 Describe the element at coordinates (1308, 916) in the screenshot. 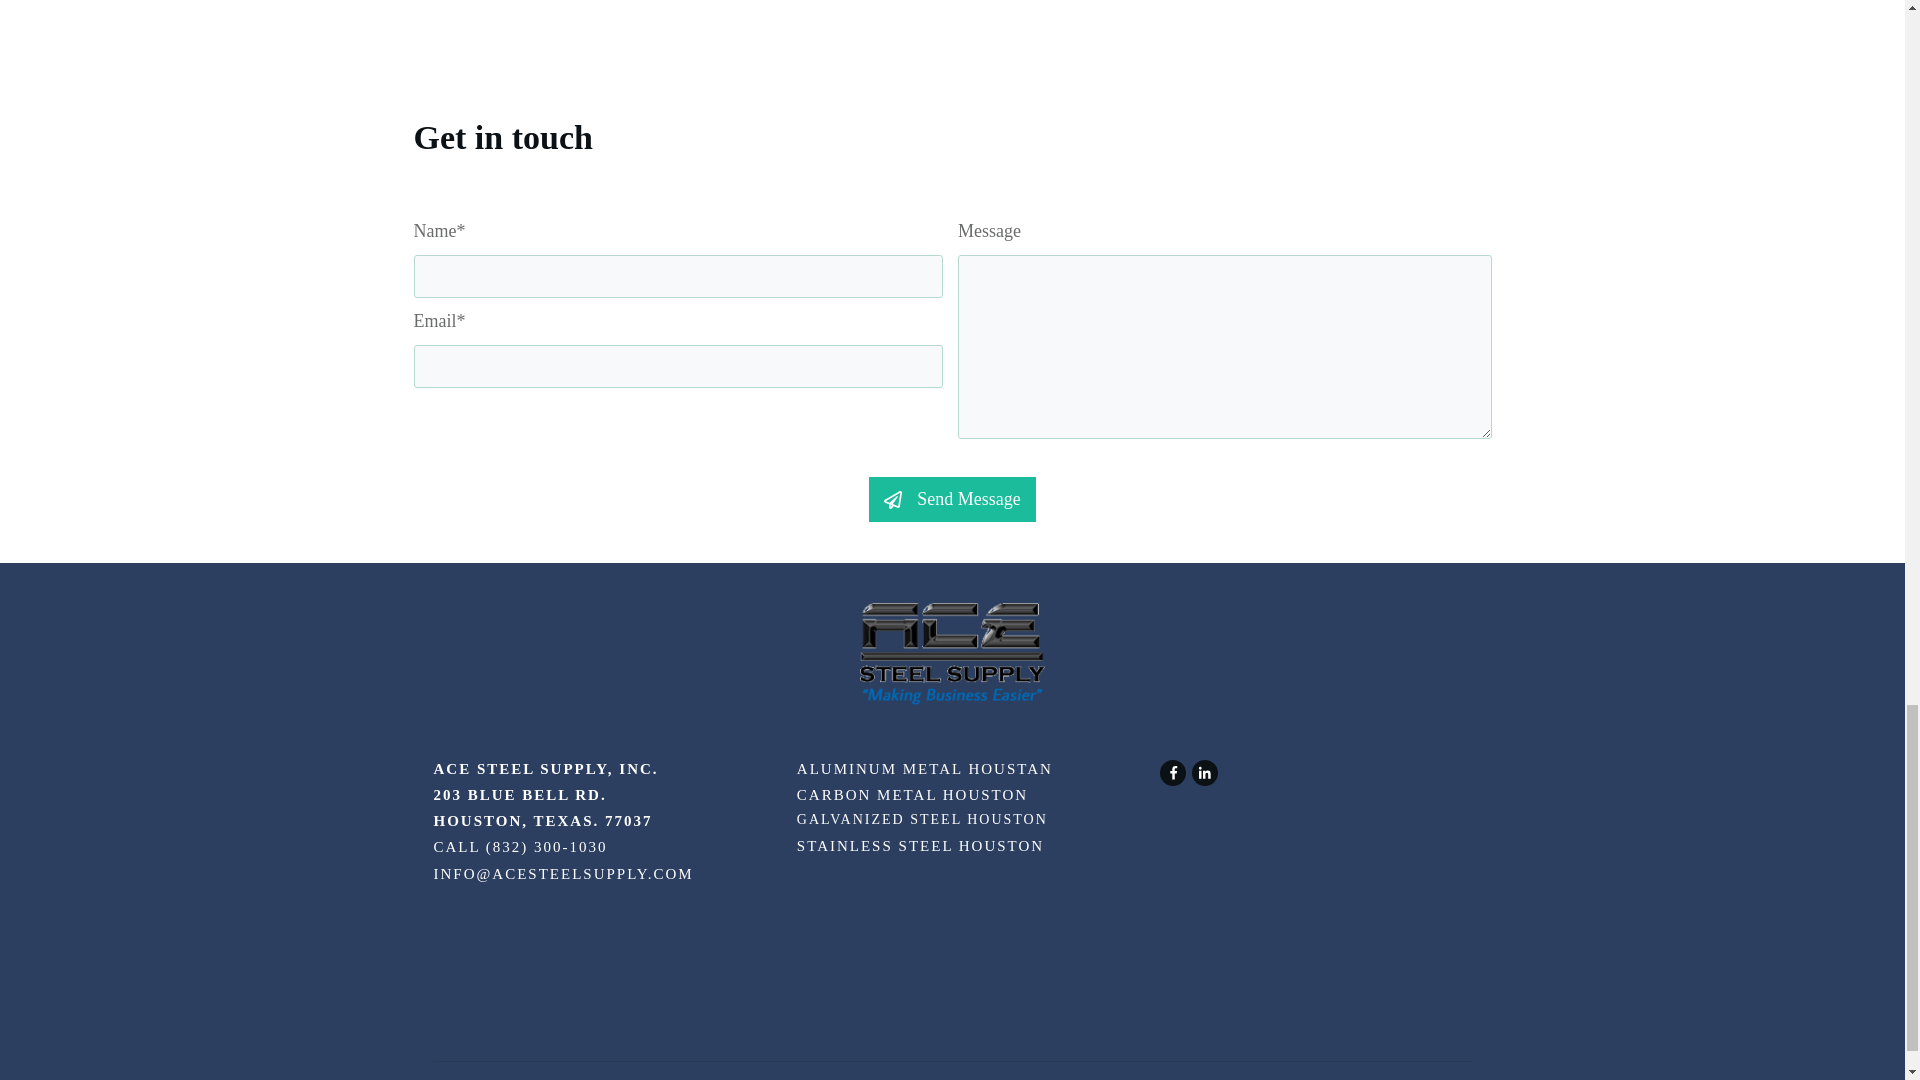

I see `Google Map` at that location.